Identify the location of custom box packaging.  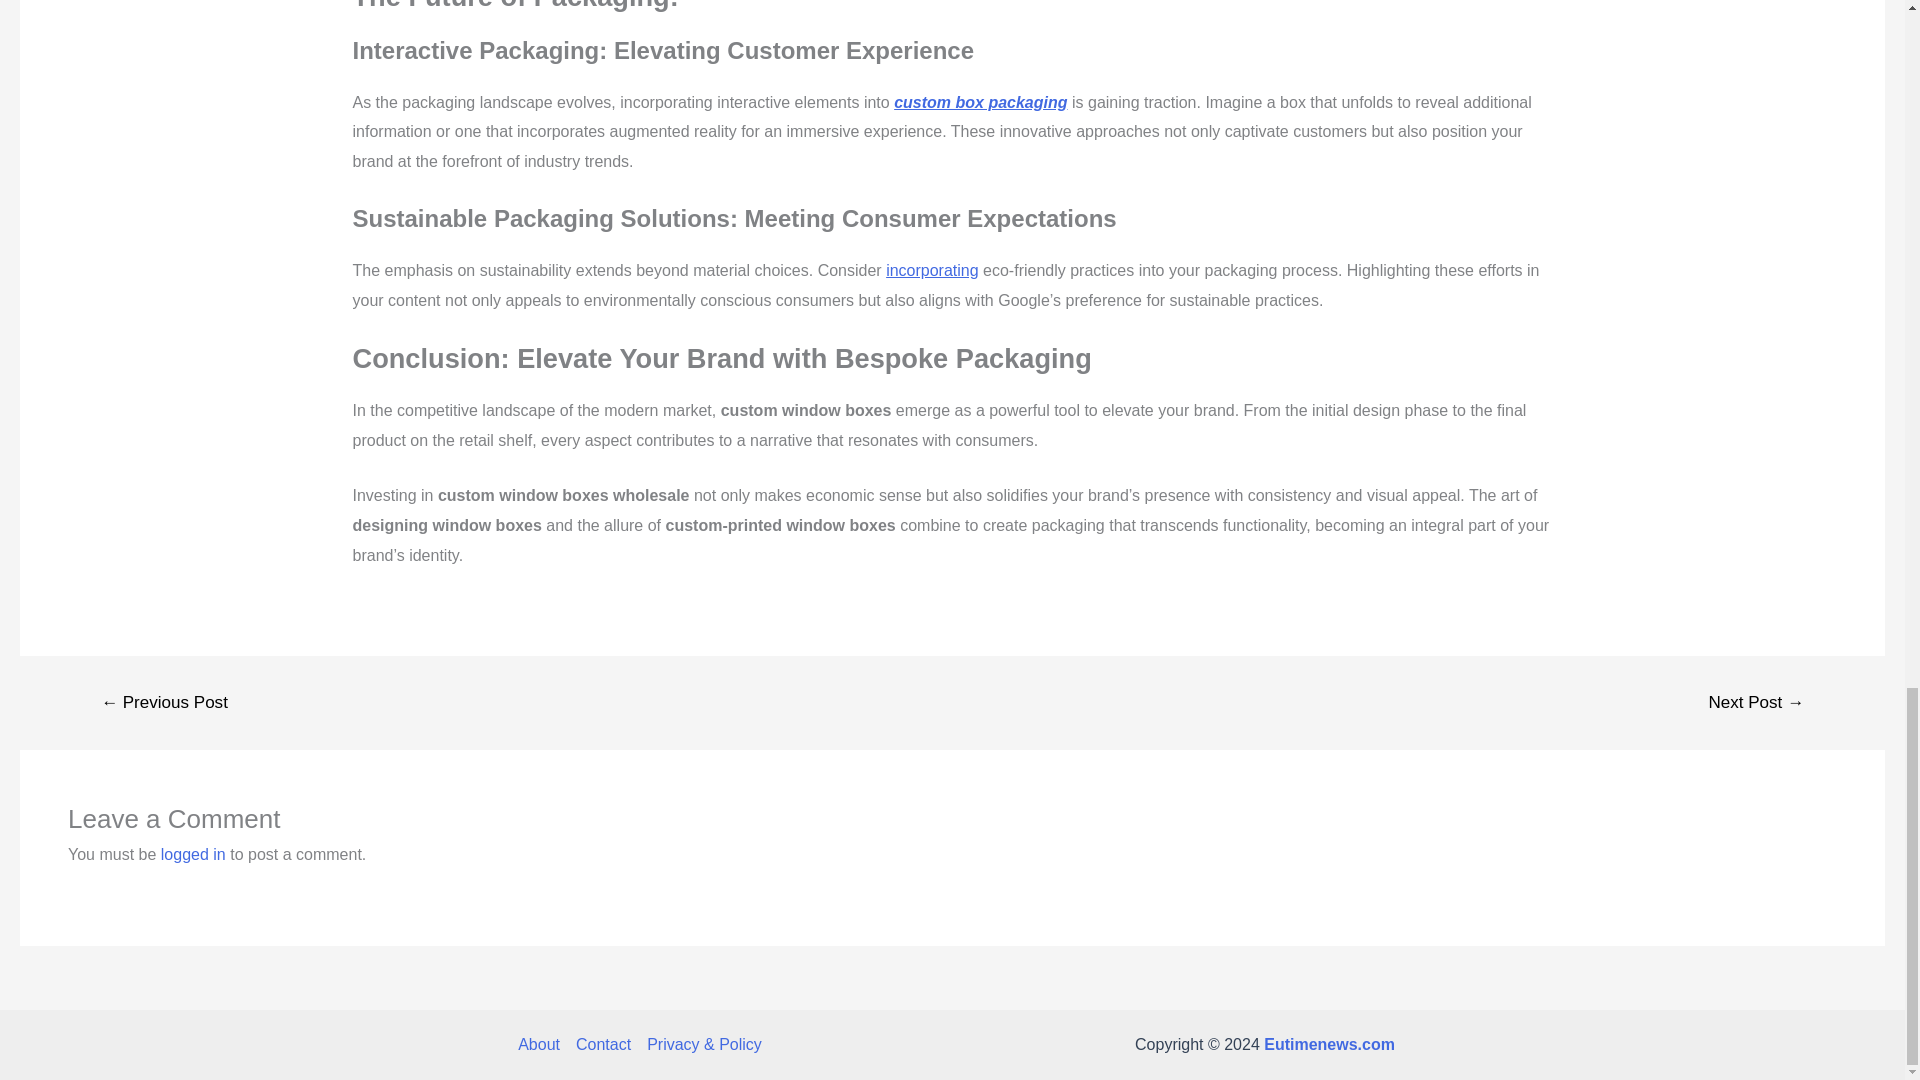
(980, 102).